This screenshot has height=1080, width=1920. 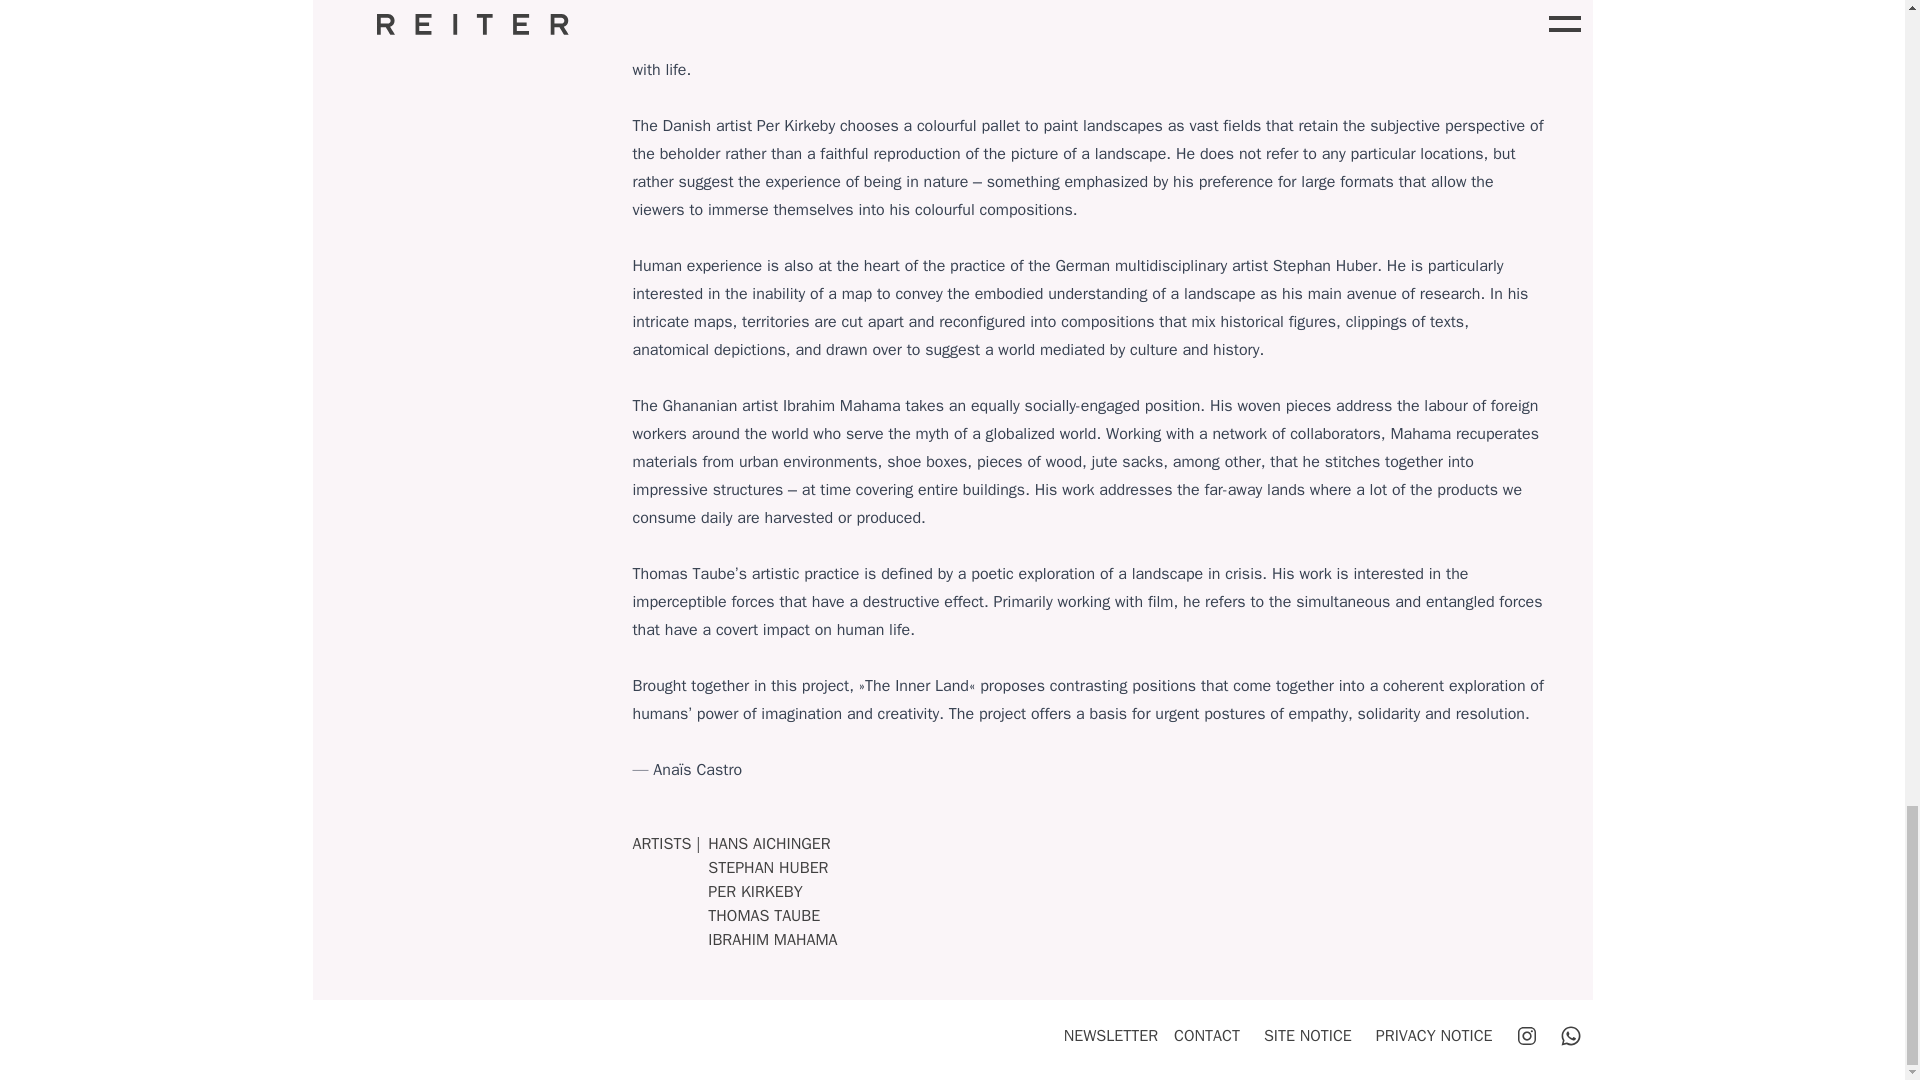 What do you see at coordinates (1206, 1036) in the screenshot?
I see `CONTACT` at bounding box center [1206, 1036].